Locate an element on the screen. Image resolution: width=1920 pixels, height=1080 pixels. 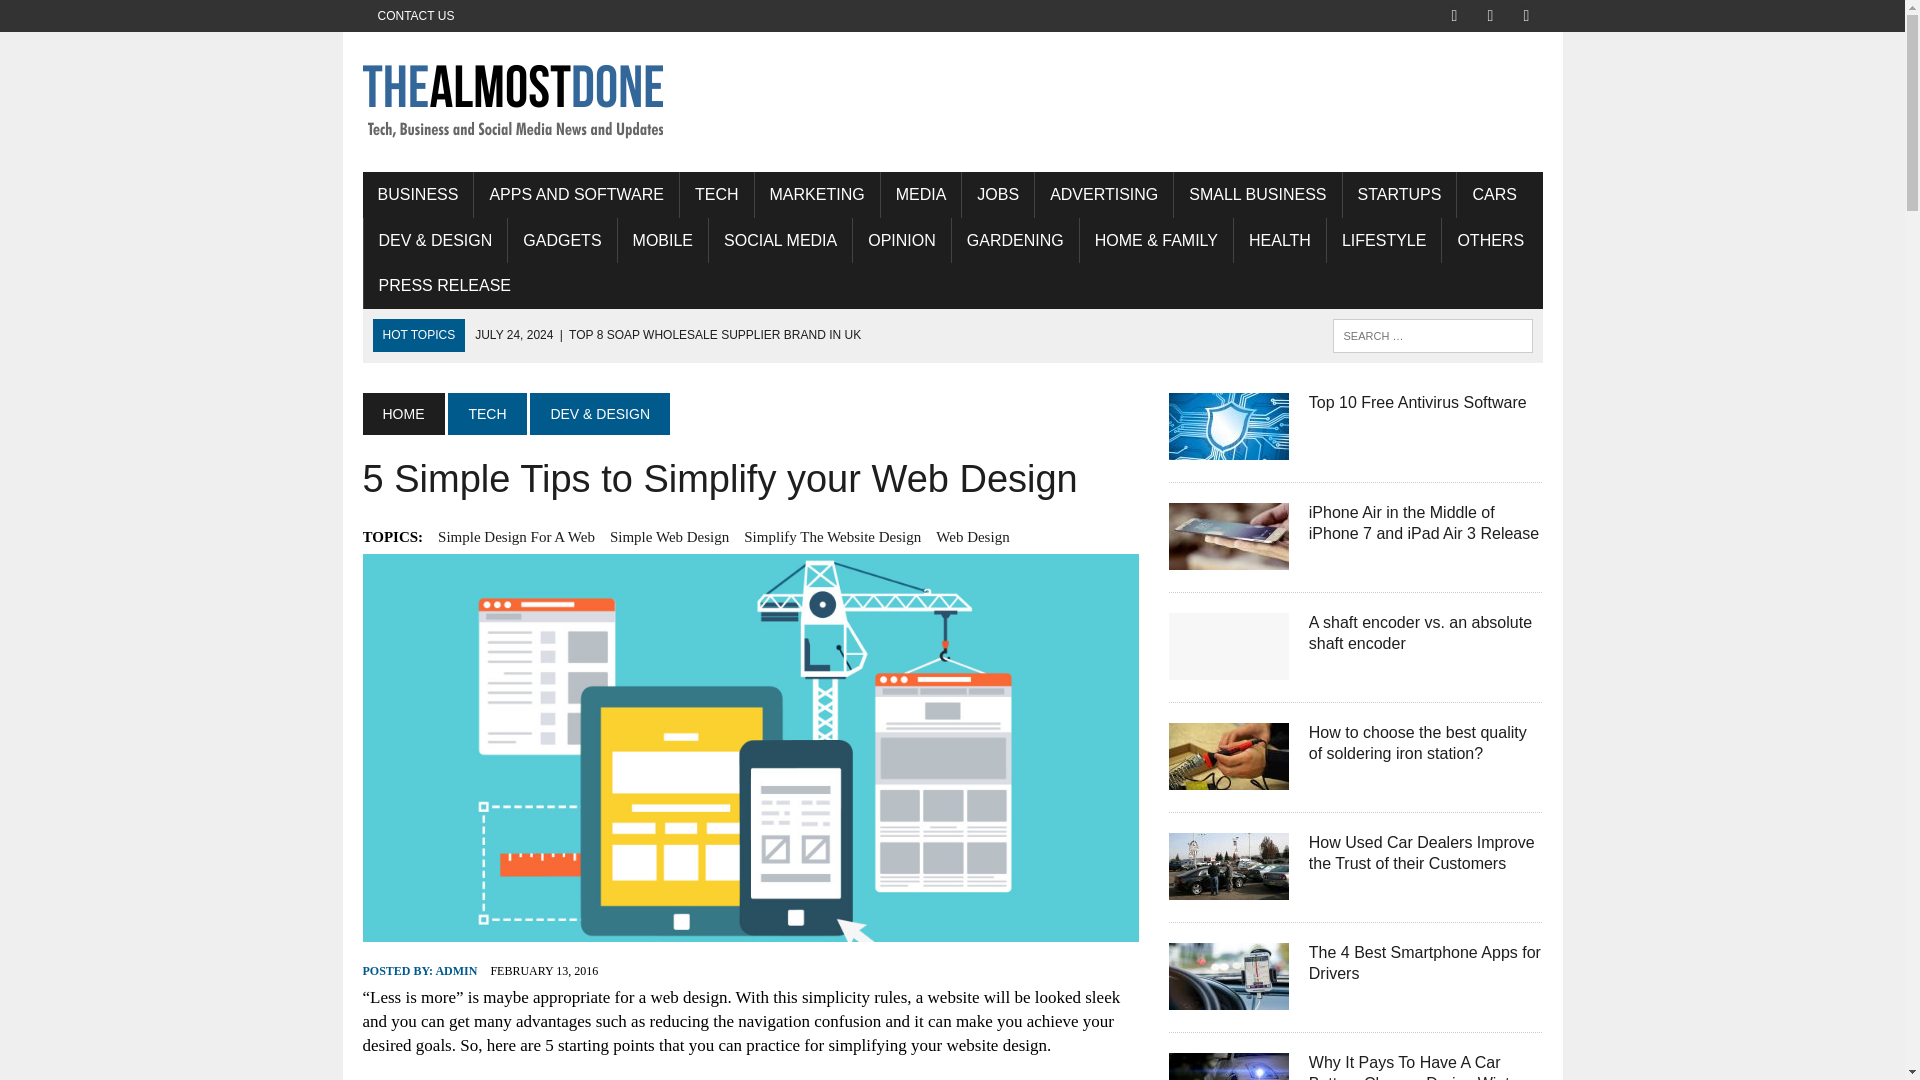
HEALTH is located at coordinates (1280, 240).